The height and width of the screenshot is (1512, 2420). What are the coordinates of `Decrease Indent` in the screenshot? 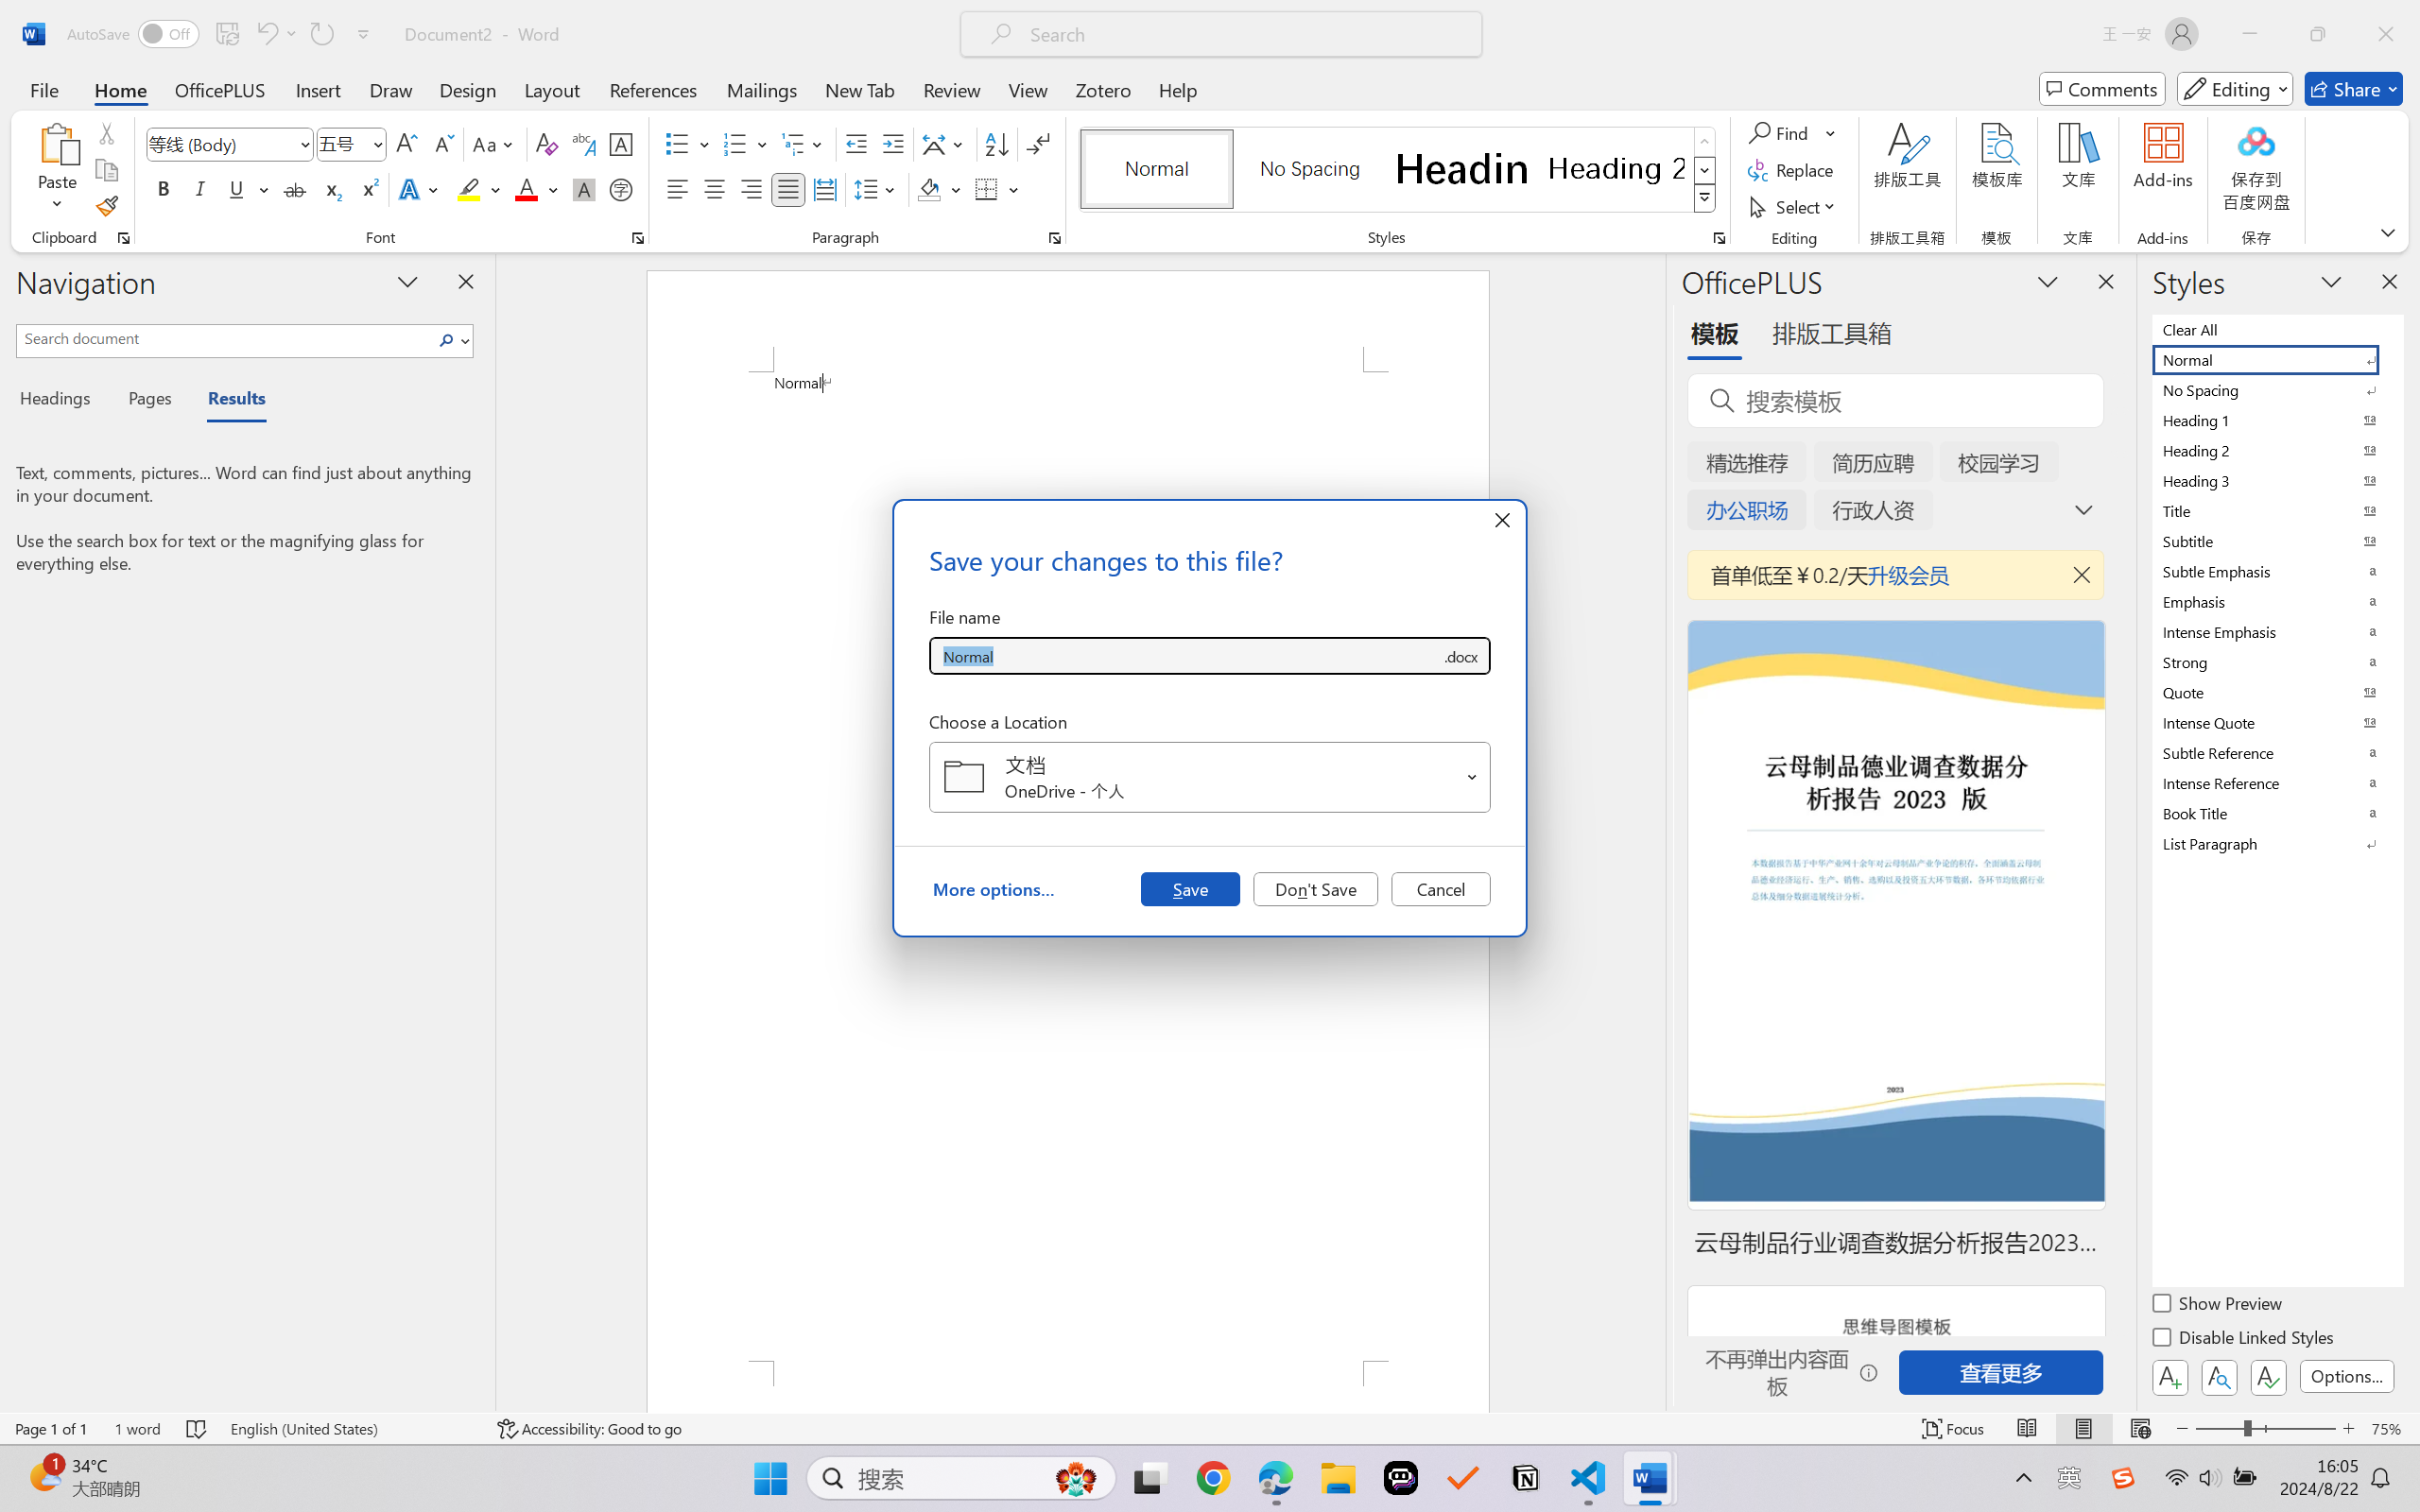 It's located at (856, 144).